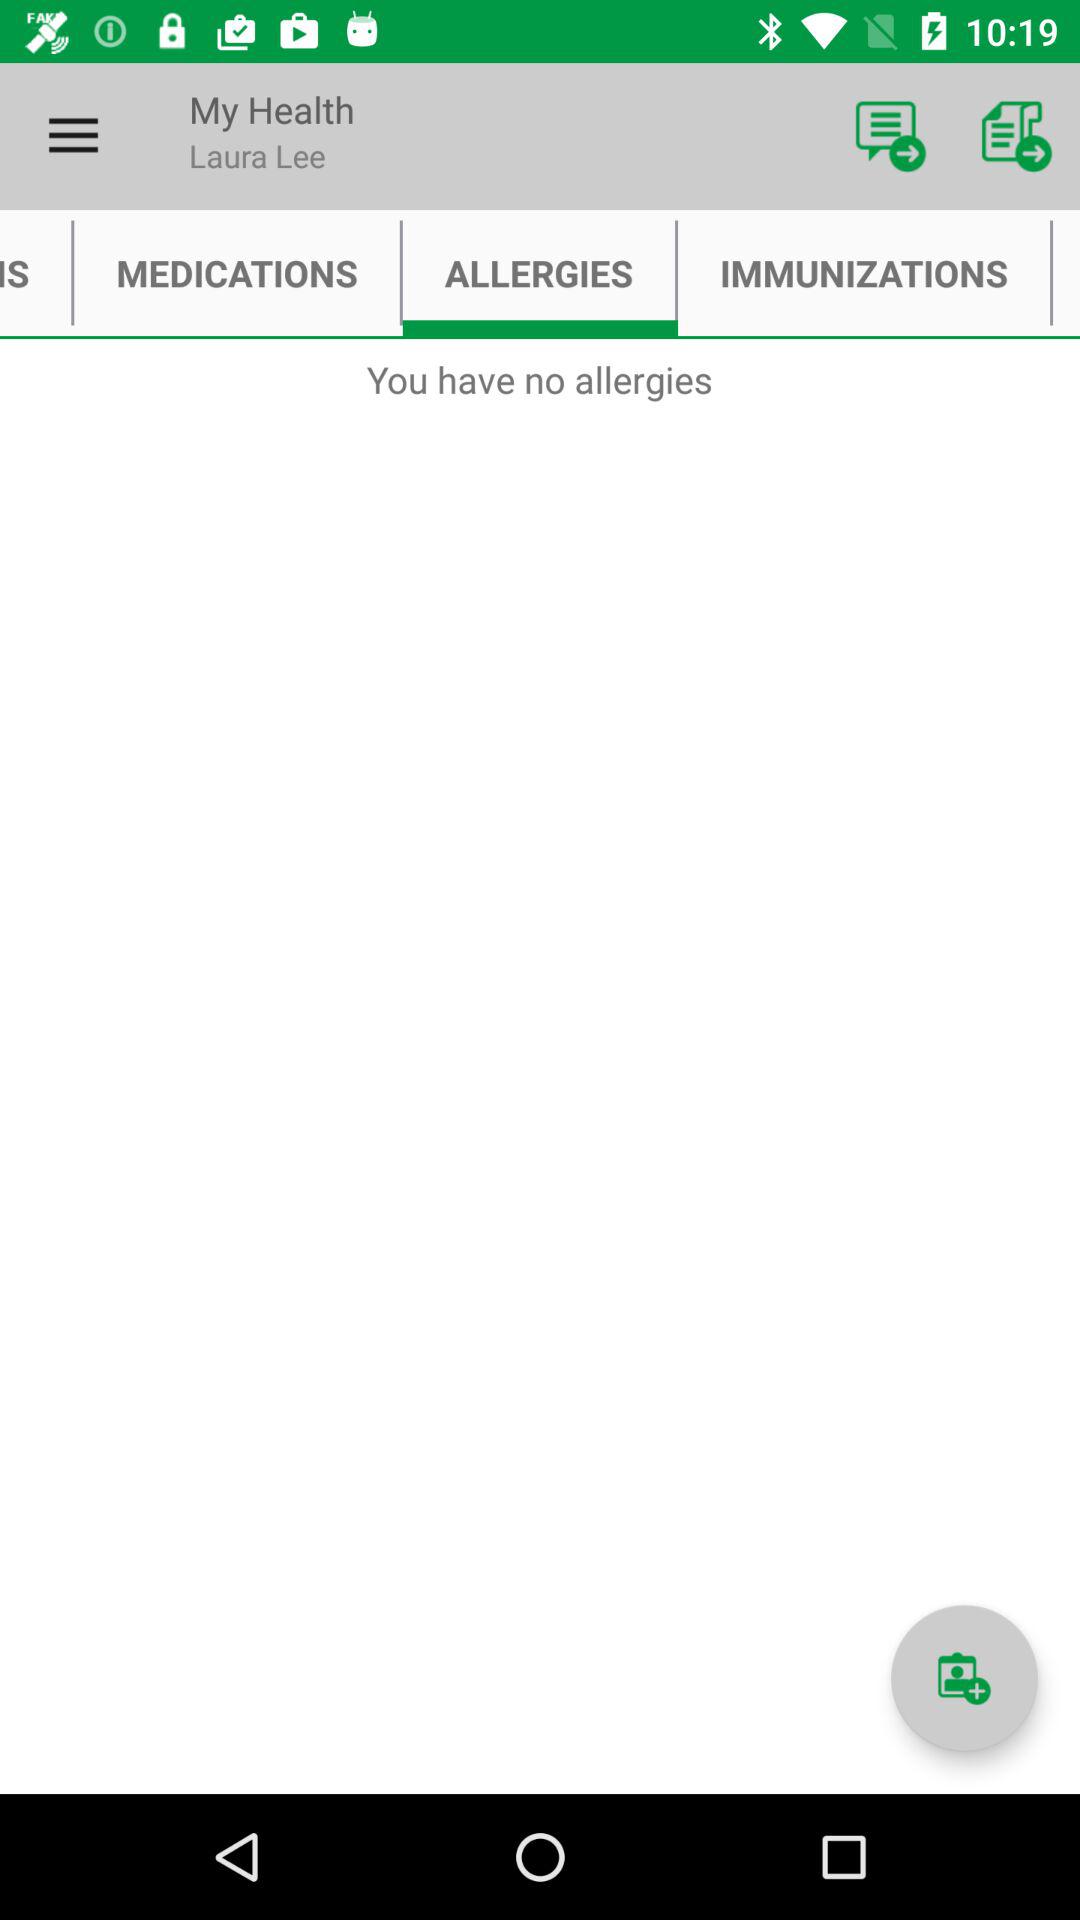  What do you see at coordinates (73, 136) in the screenshot?
I see `click icon above the conditions item` at bounding box center [73, 136].